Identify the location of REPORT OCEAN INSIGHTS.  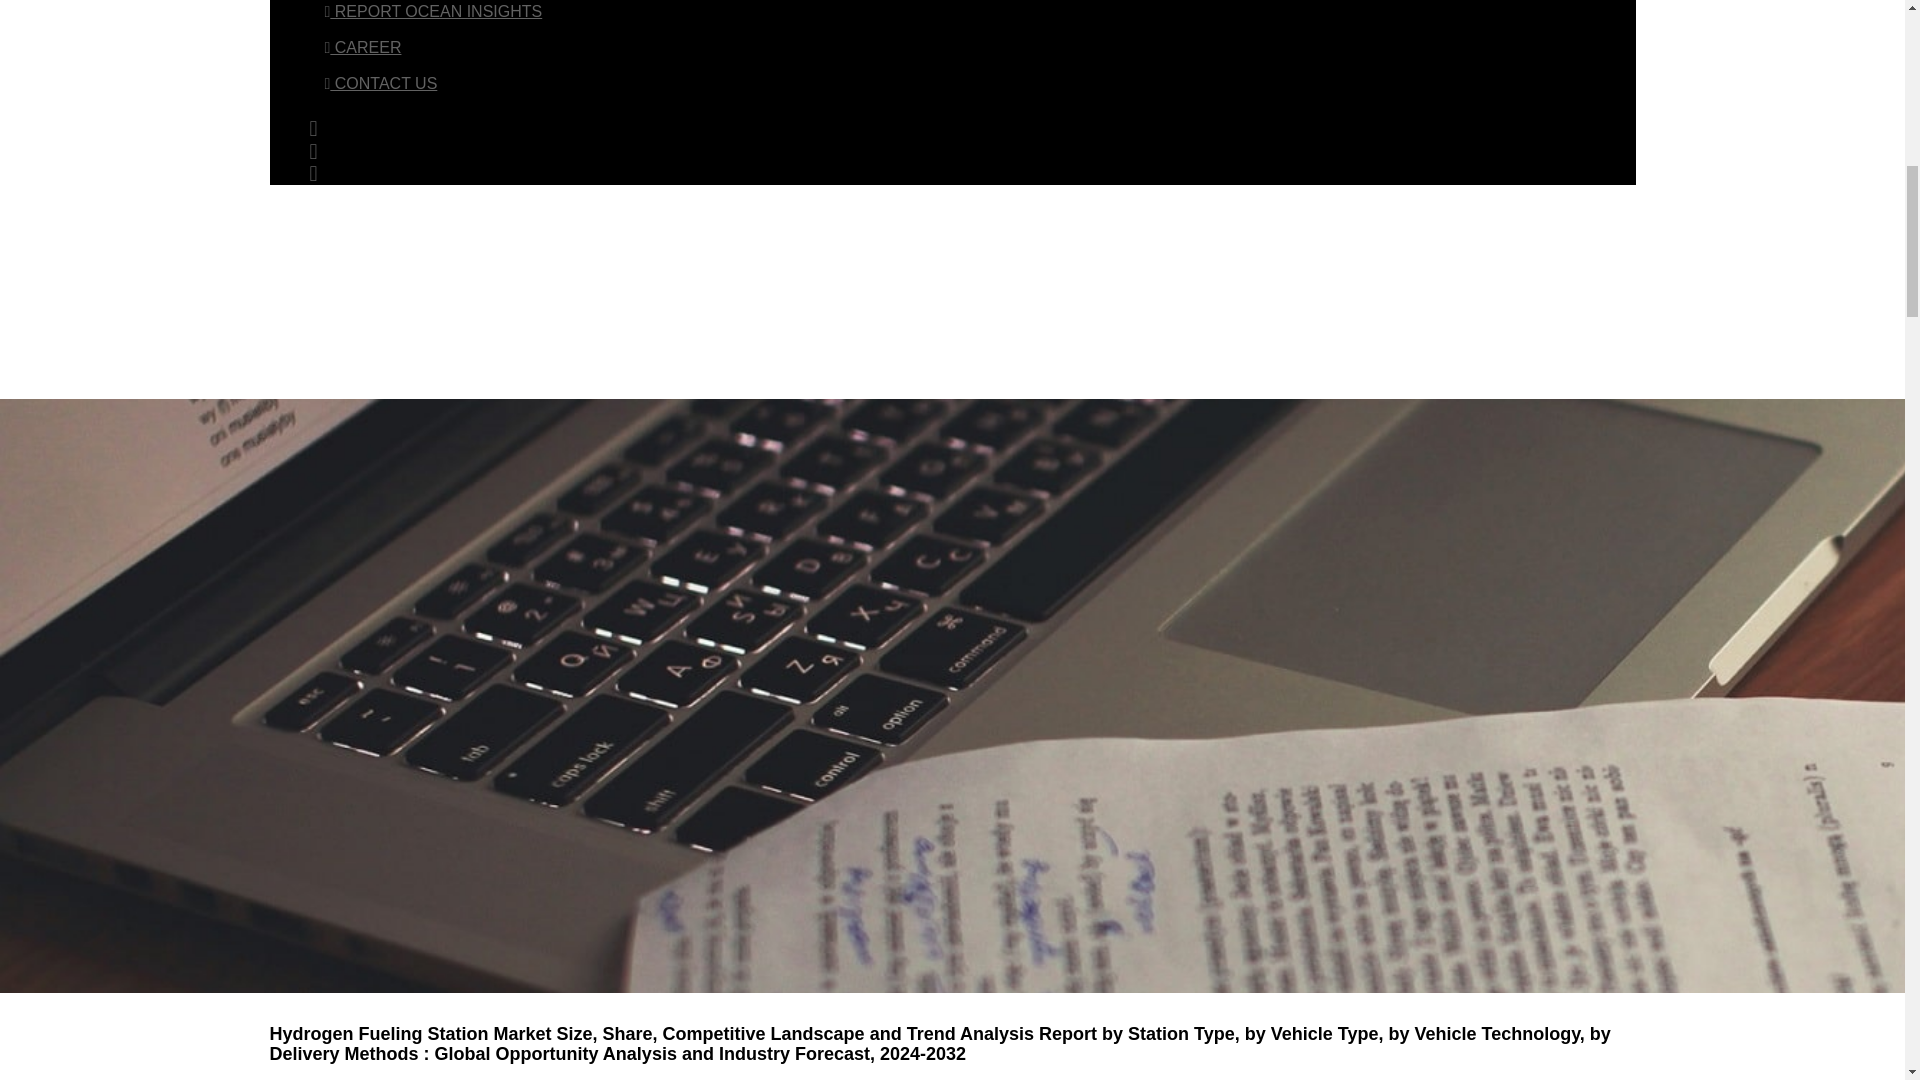
(432, 12).